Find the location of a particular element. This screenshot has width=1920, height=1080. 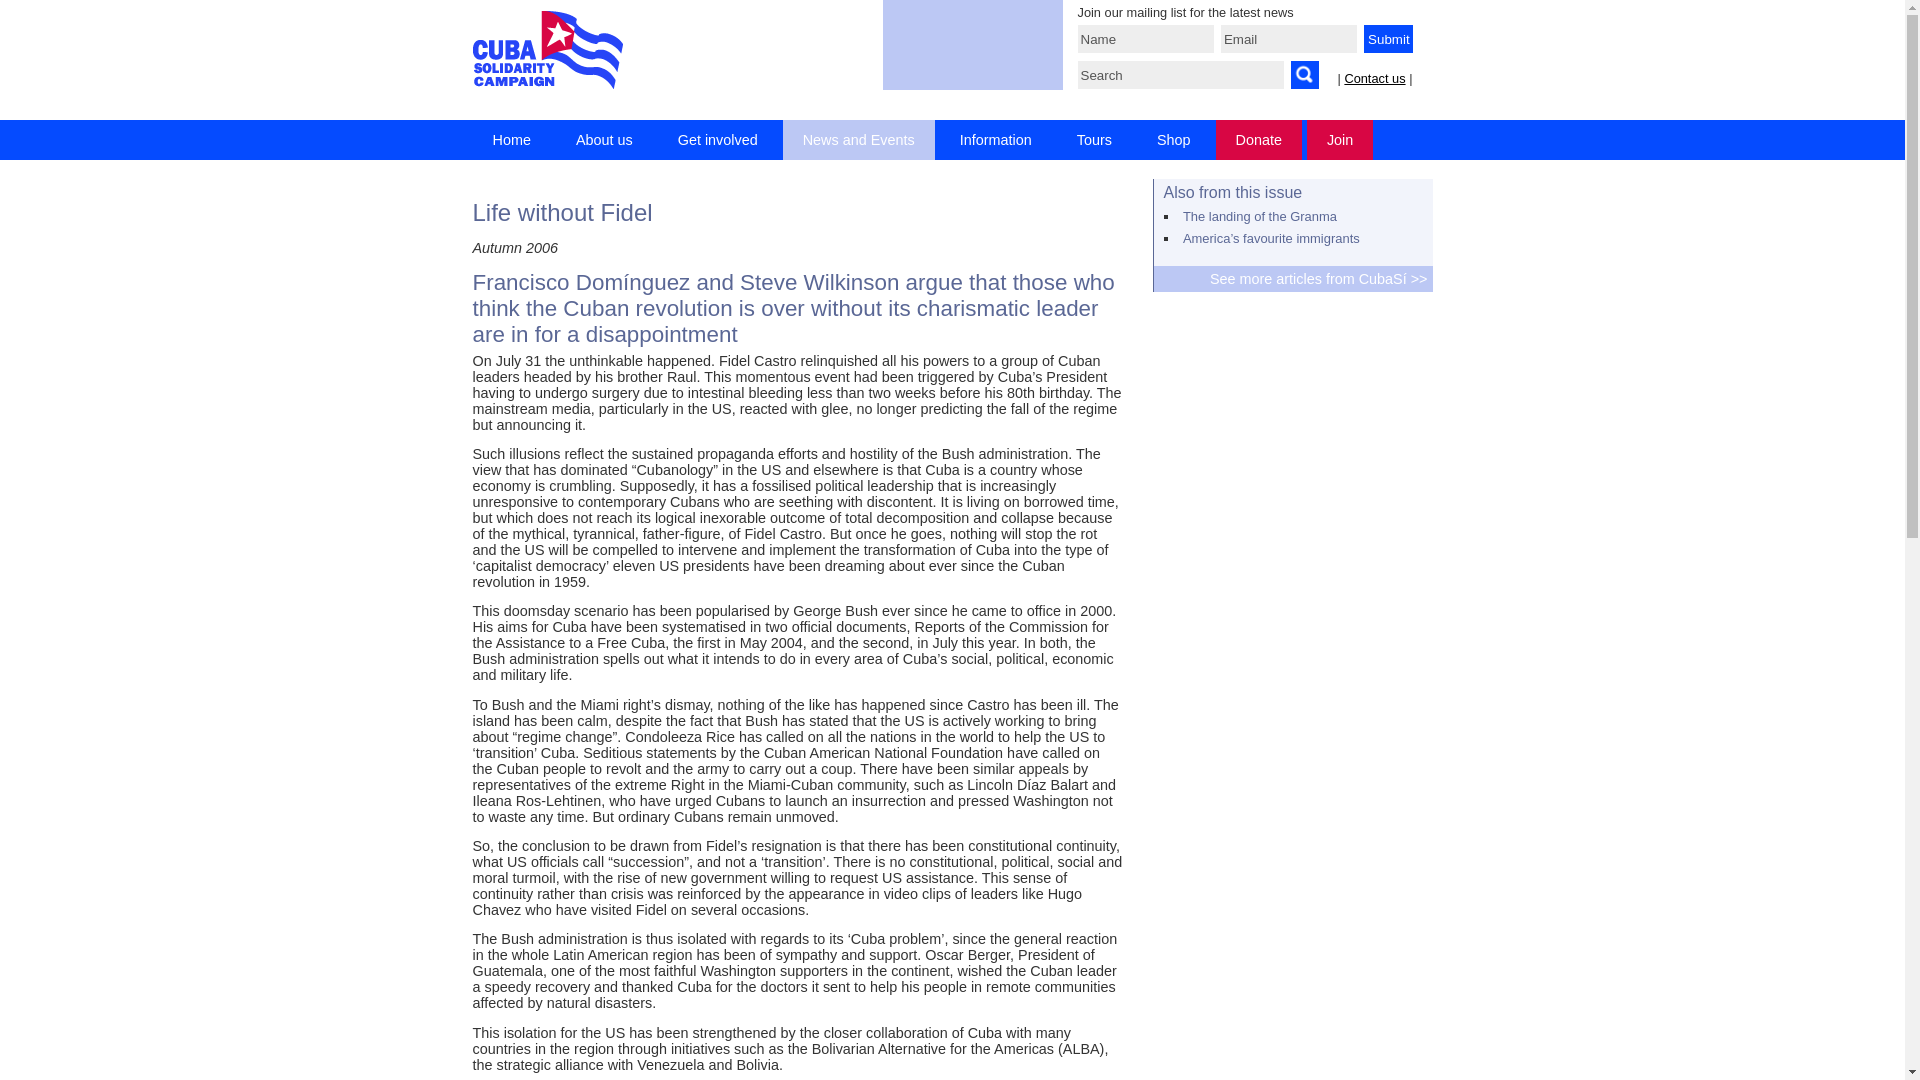

Home is located at coordinates (510, 139).